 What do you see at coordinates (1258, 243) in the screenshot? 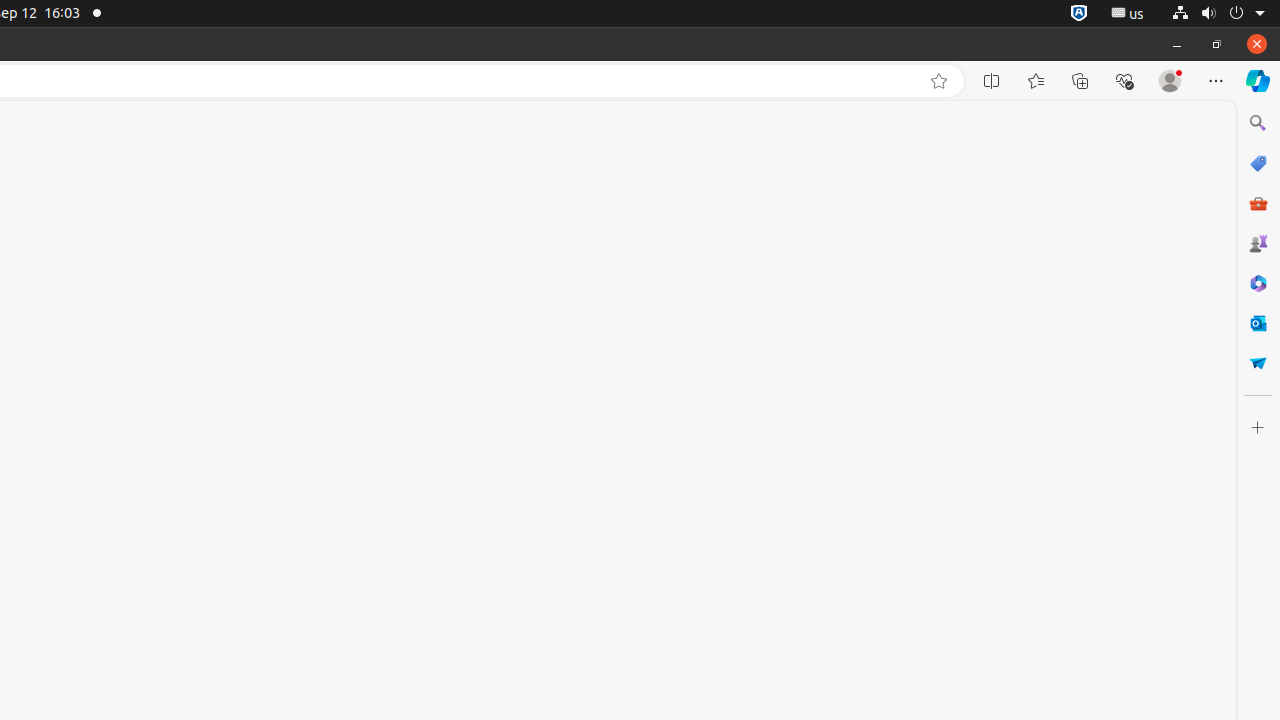
I see `Games` at bounding box center [1258, 243].